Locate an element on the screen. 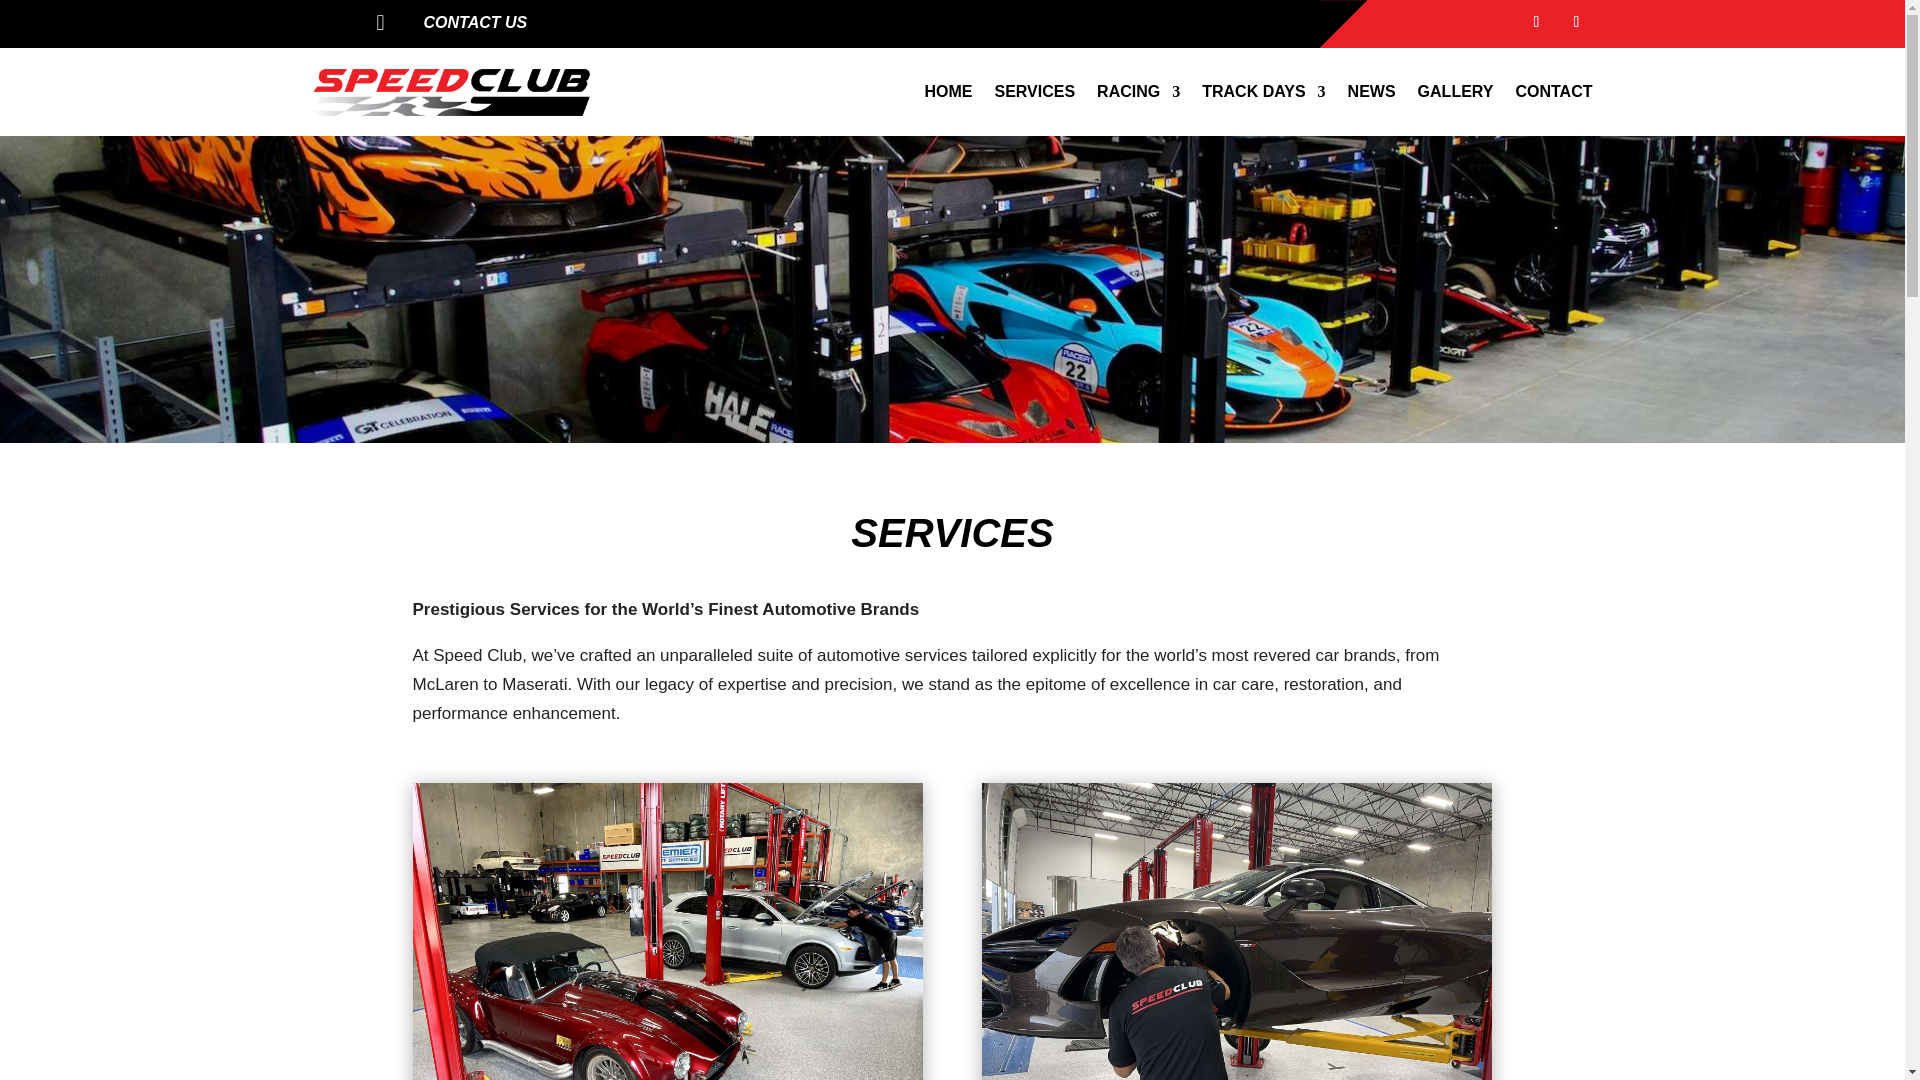 This screenshot has height=1080, width=1920. Follow on Facebook is located at coordinates (1536, 22).